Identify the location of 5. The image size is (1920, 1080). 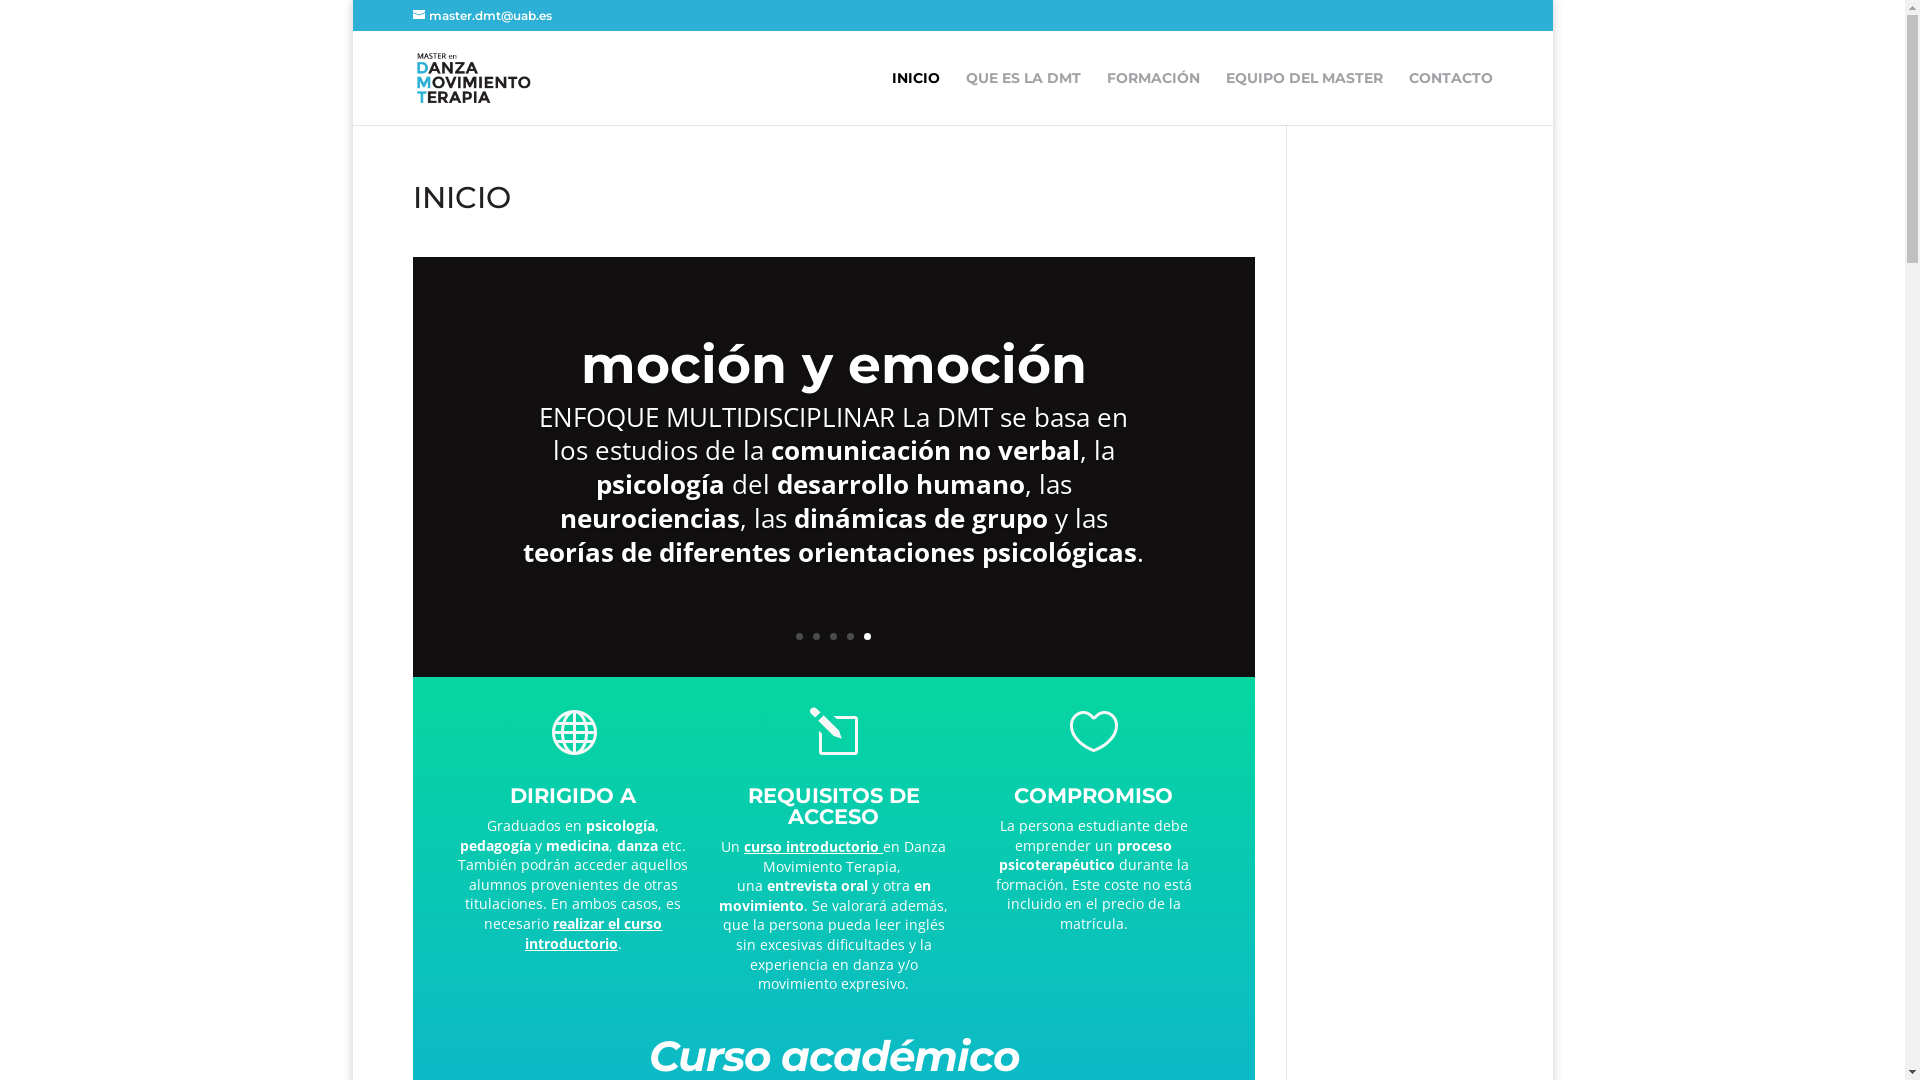
(868, 636).